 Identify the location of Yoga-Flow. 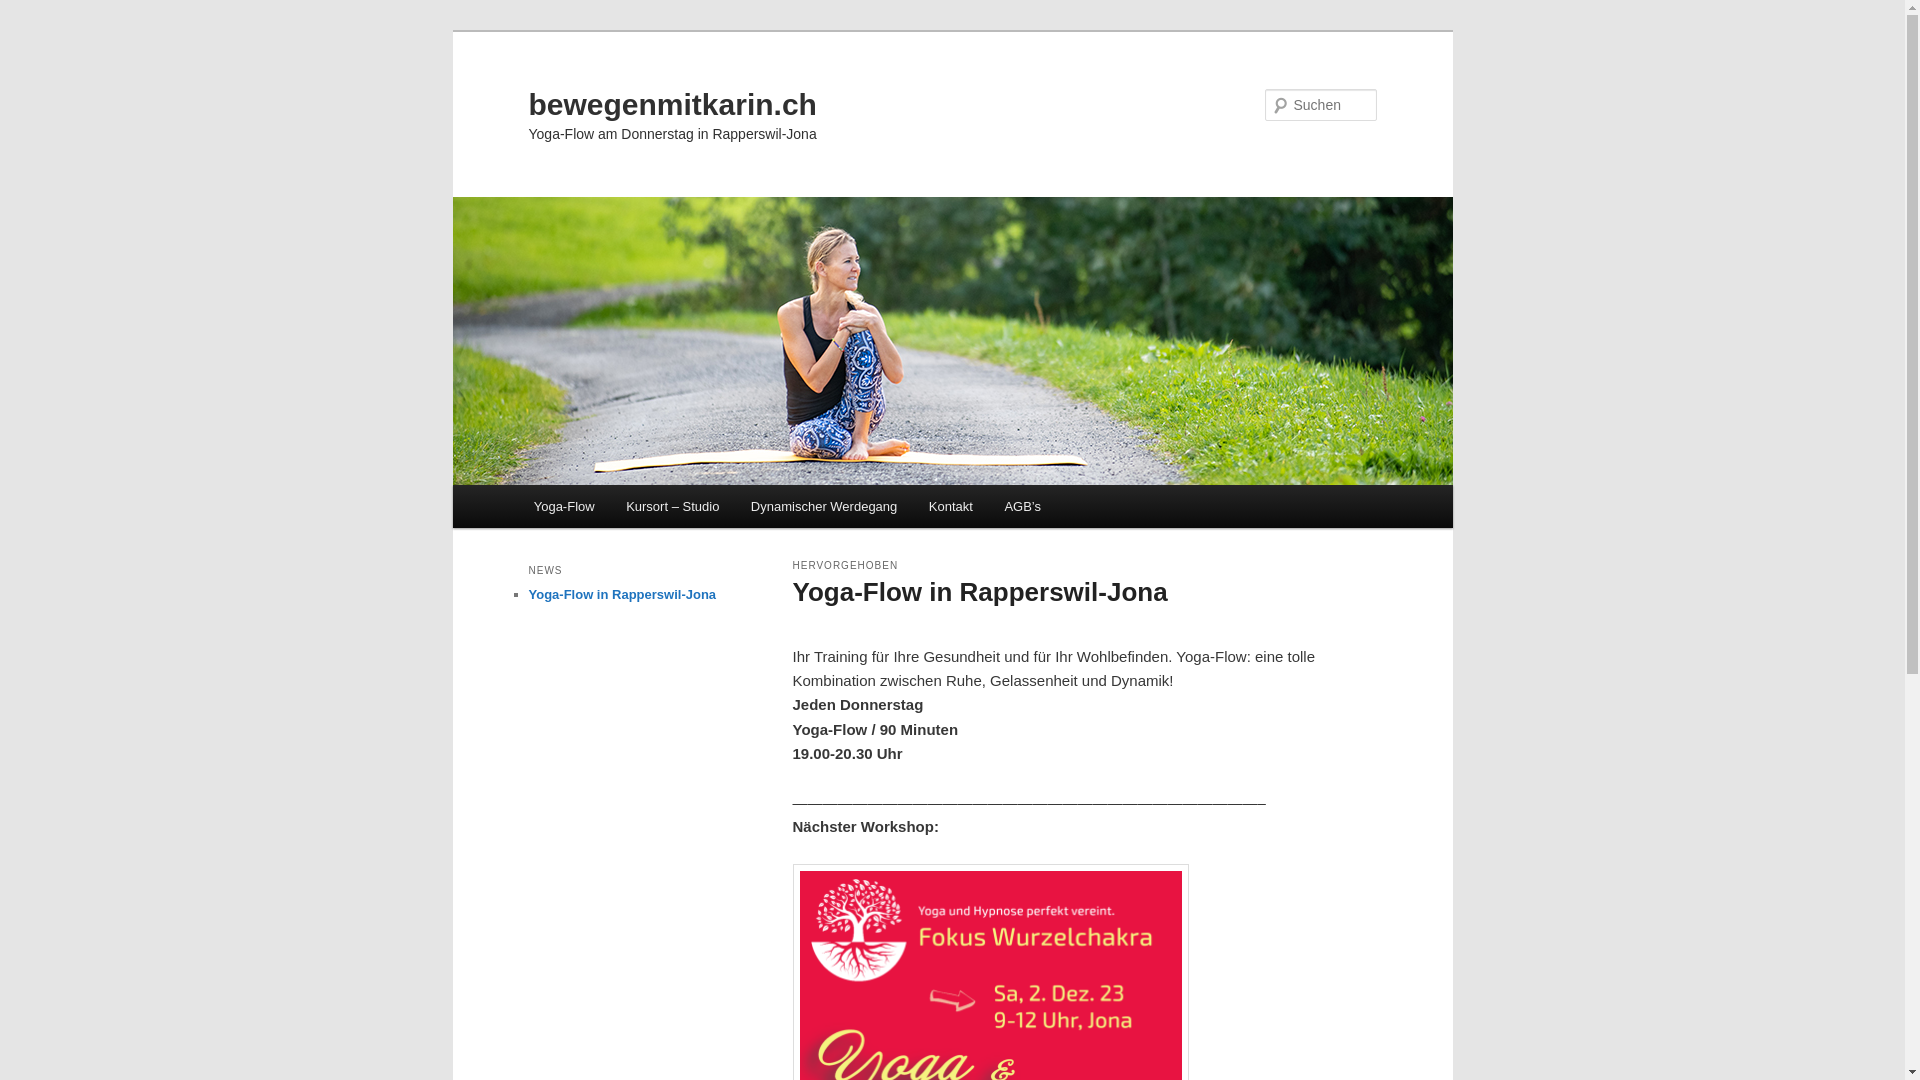
(564, 506).